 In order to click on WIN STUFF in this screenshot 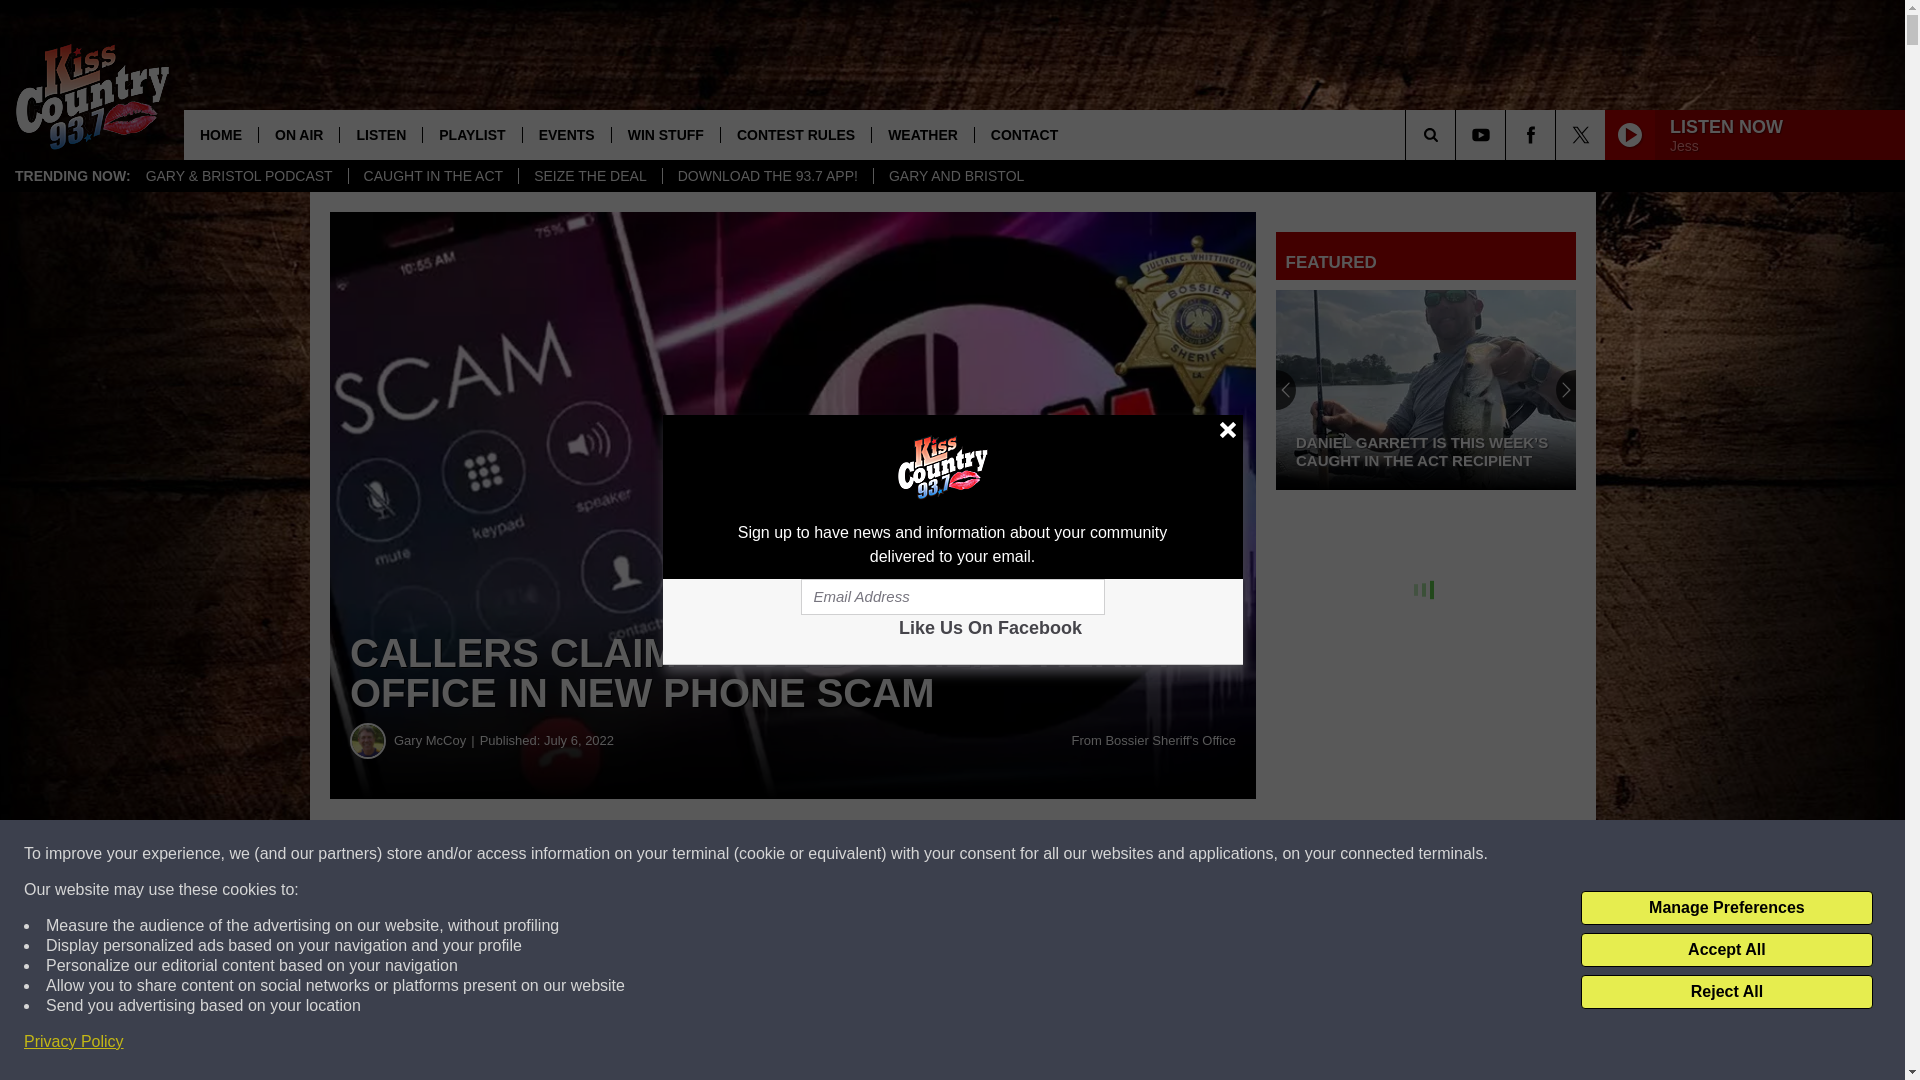, I will do `click(665, 134)`.